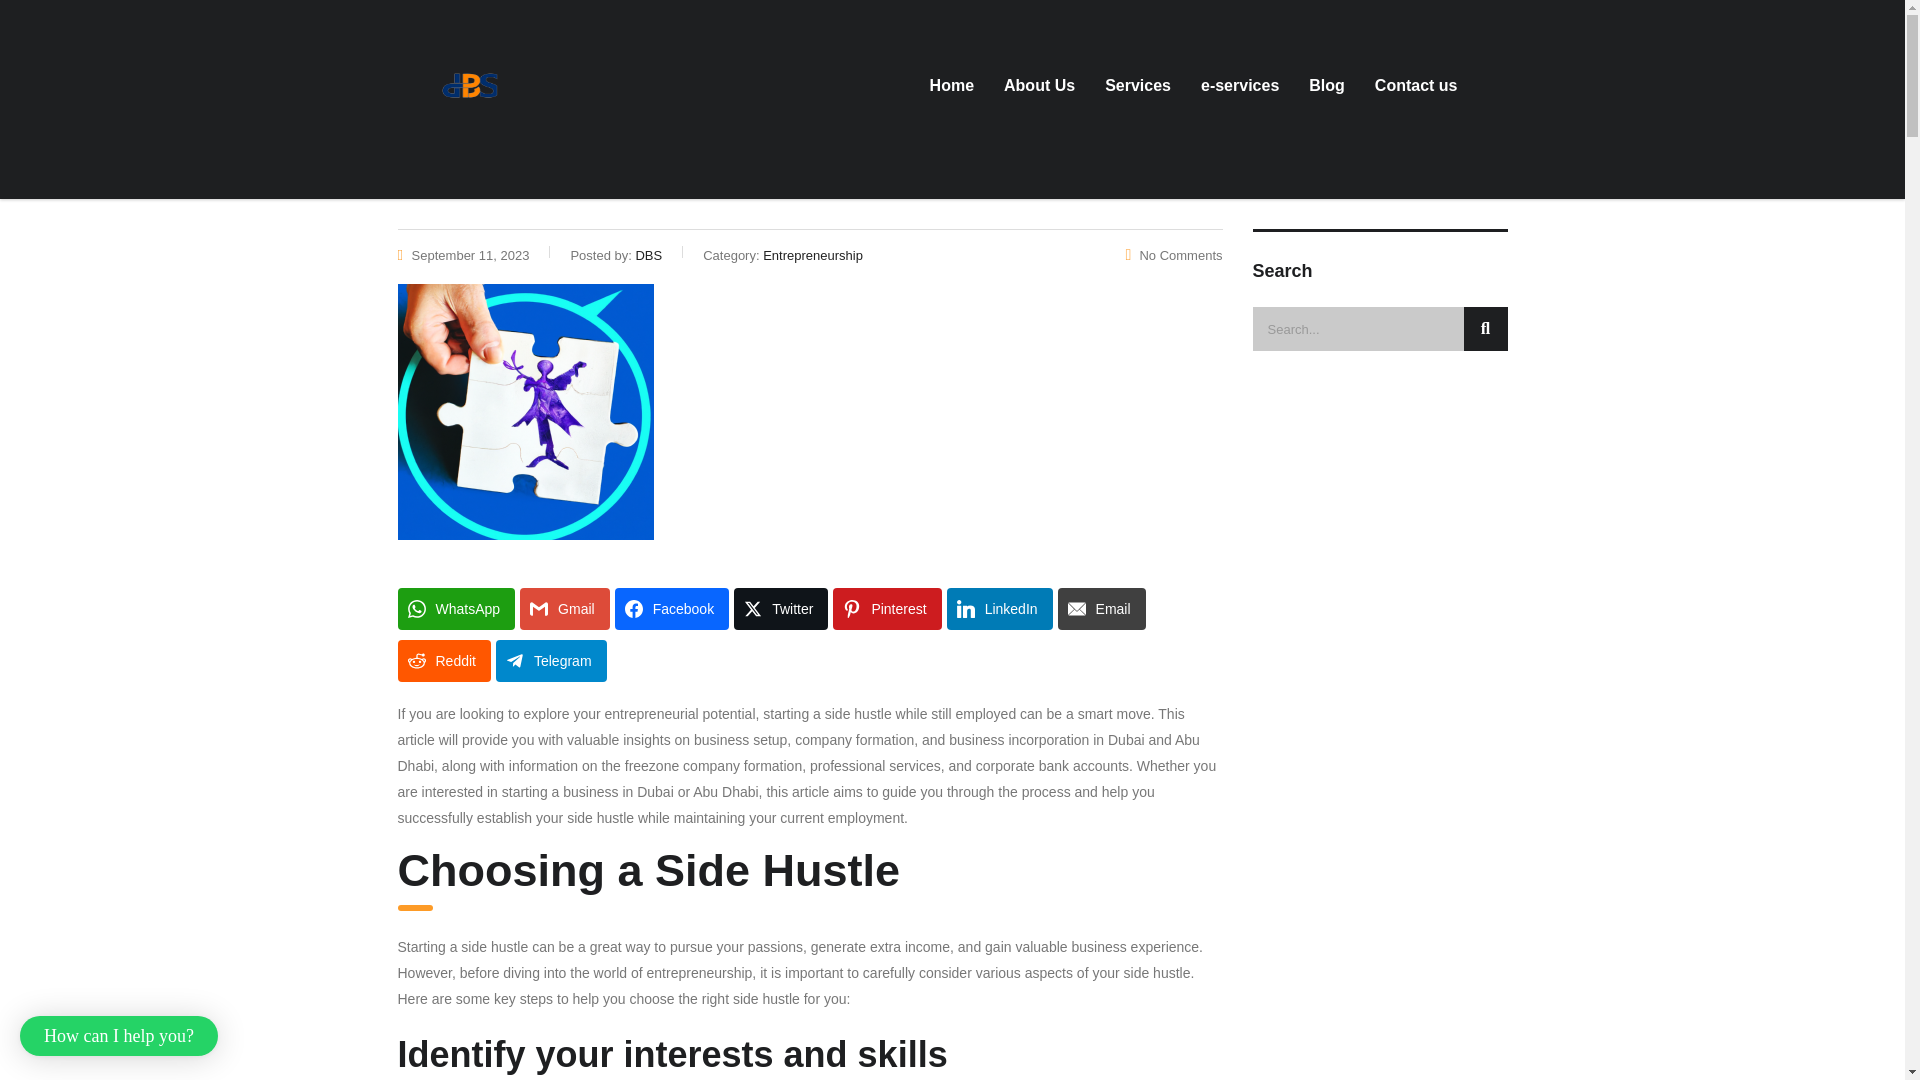  Describe the element at coordinates (456, 608) in the screenshot. I see `Share on WhatsApp` at that location.